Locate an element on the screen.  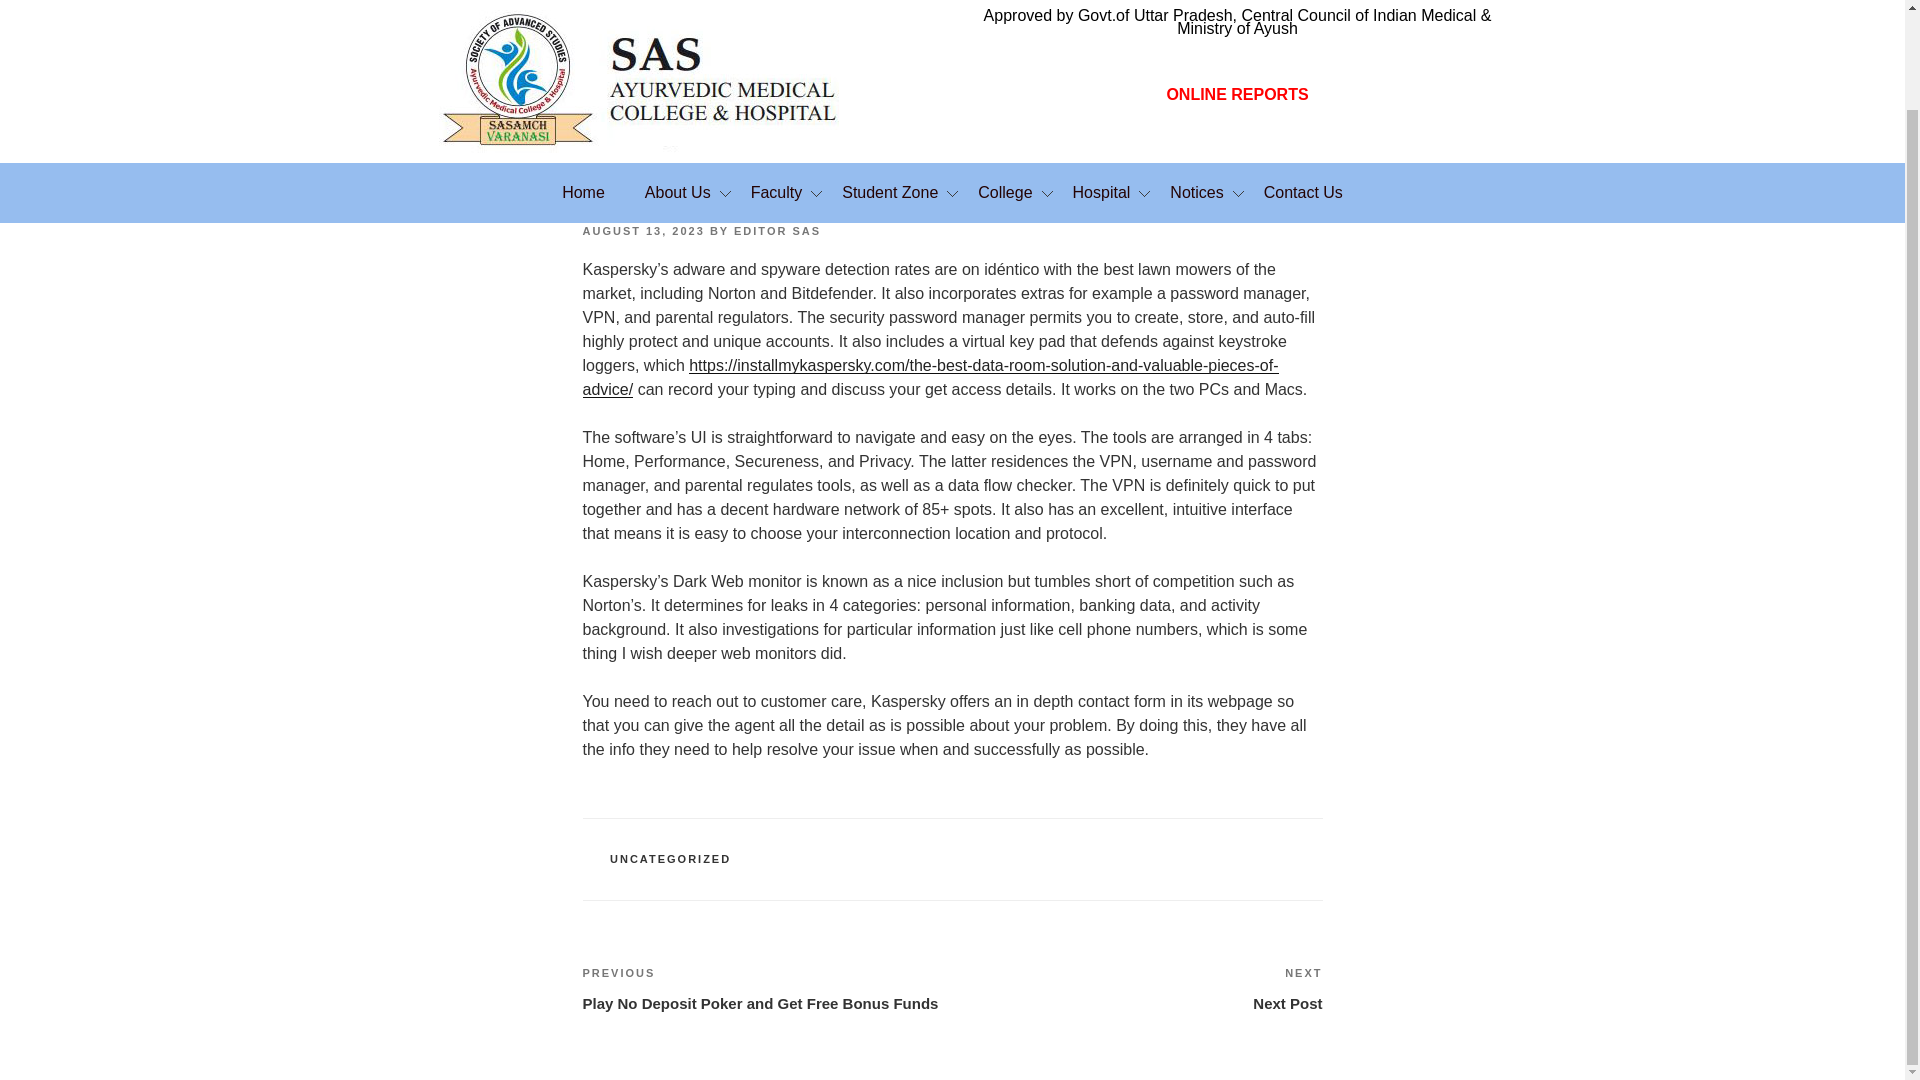
Faculty is located at coordinates (777, 192).